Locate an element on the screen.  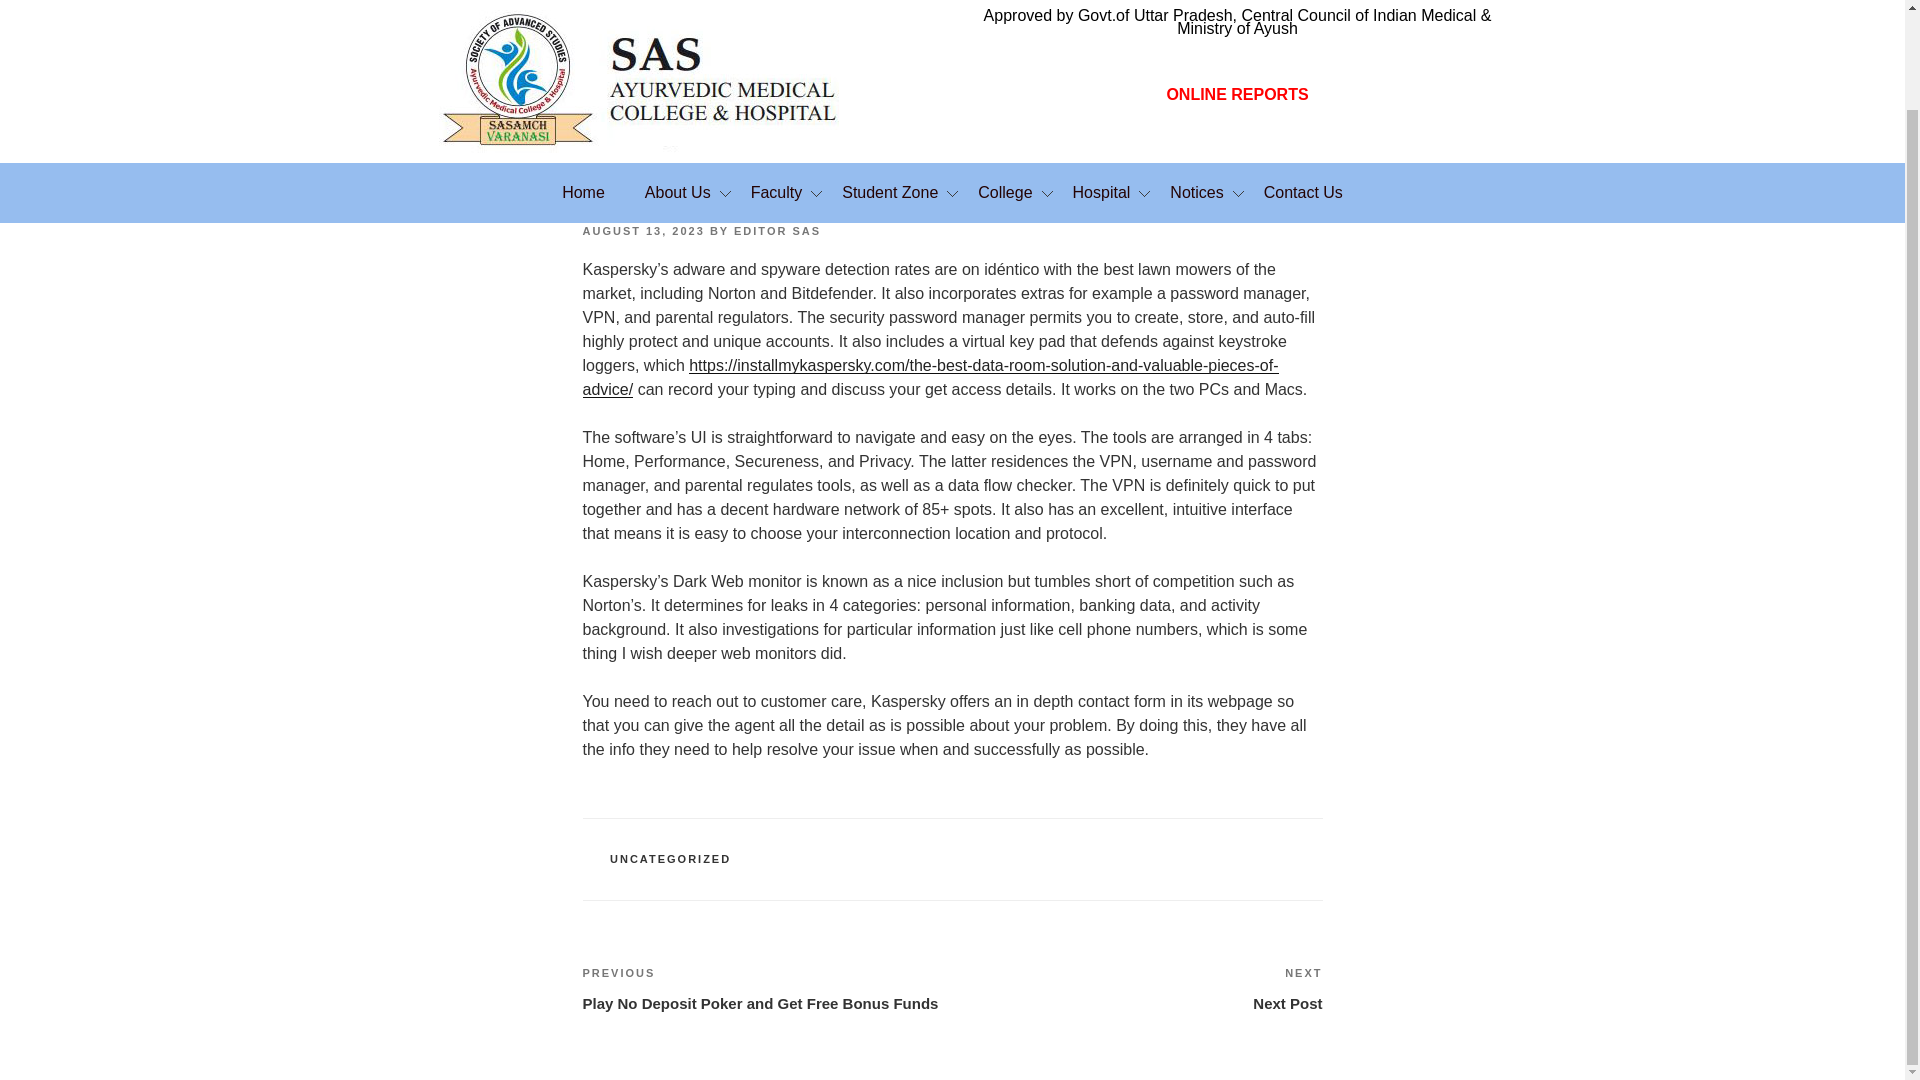
Faculty is located at coordinates (777, 192).